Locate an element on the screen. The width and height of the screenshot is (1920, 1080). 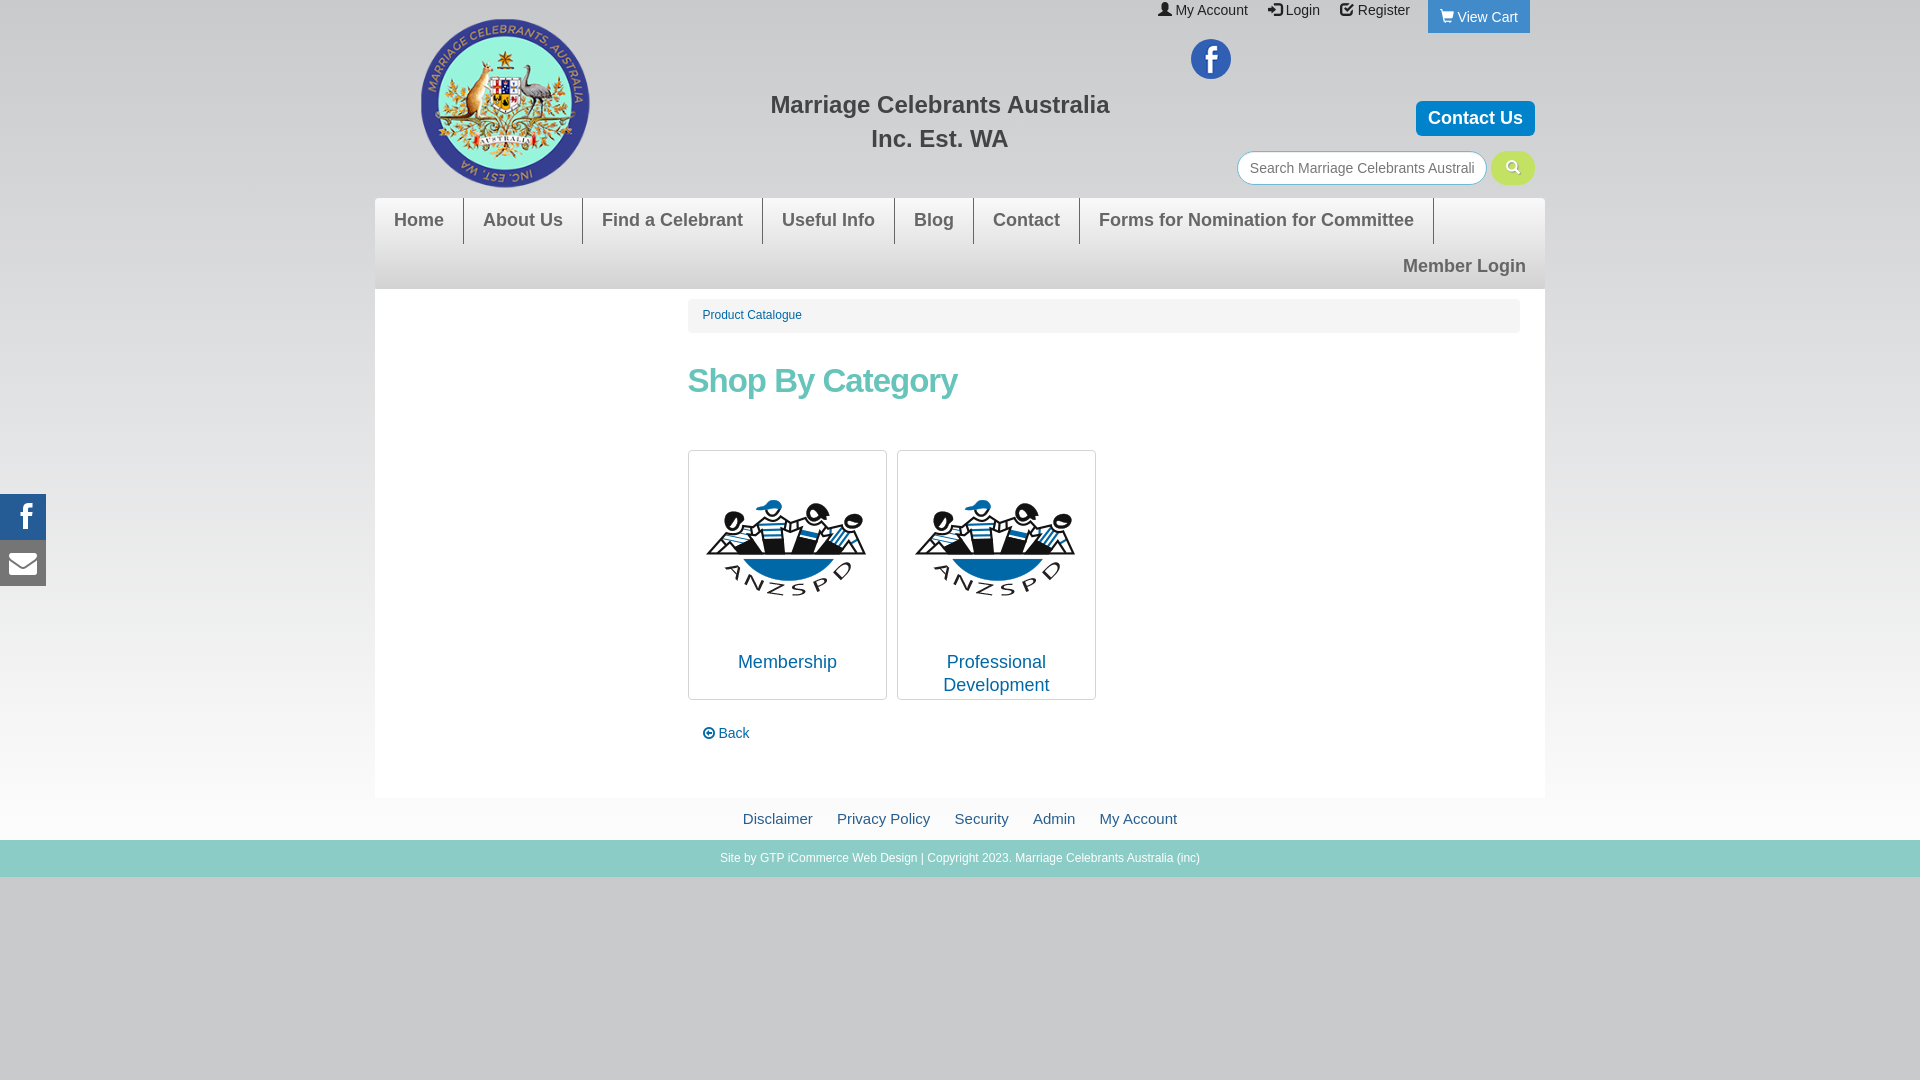
Professional Development is located at coordinates (996, 674).